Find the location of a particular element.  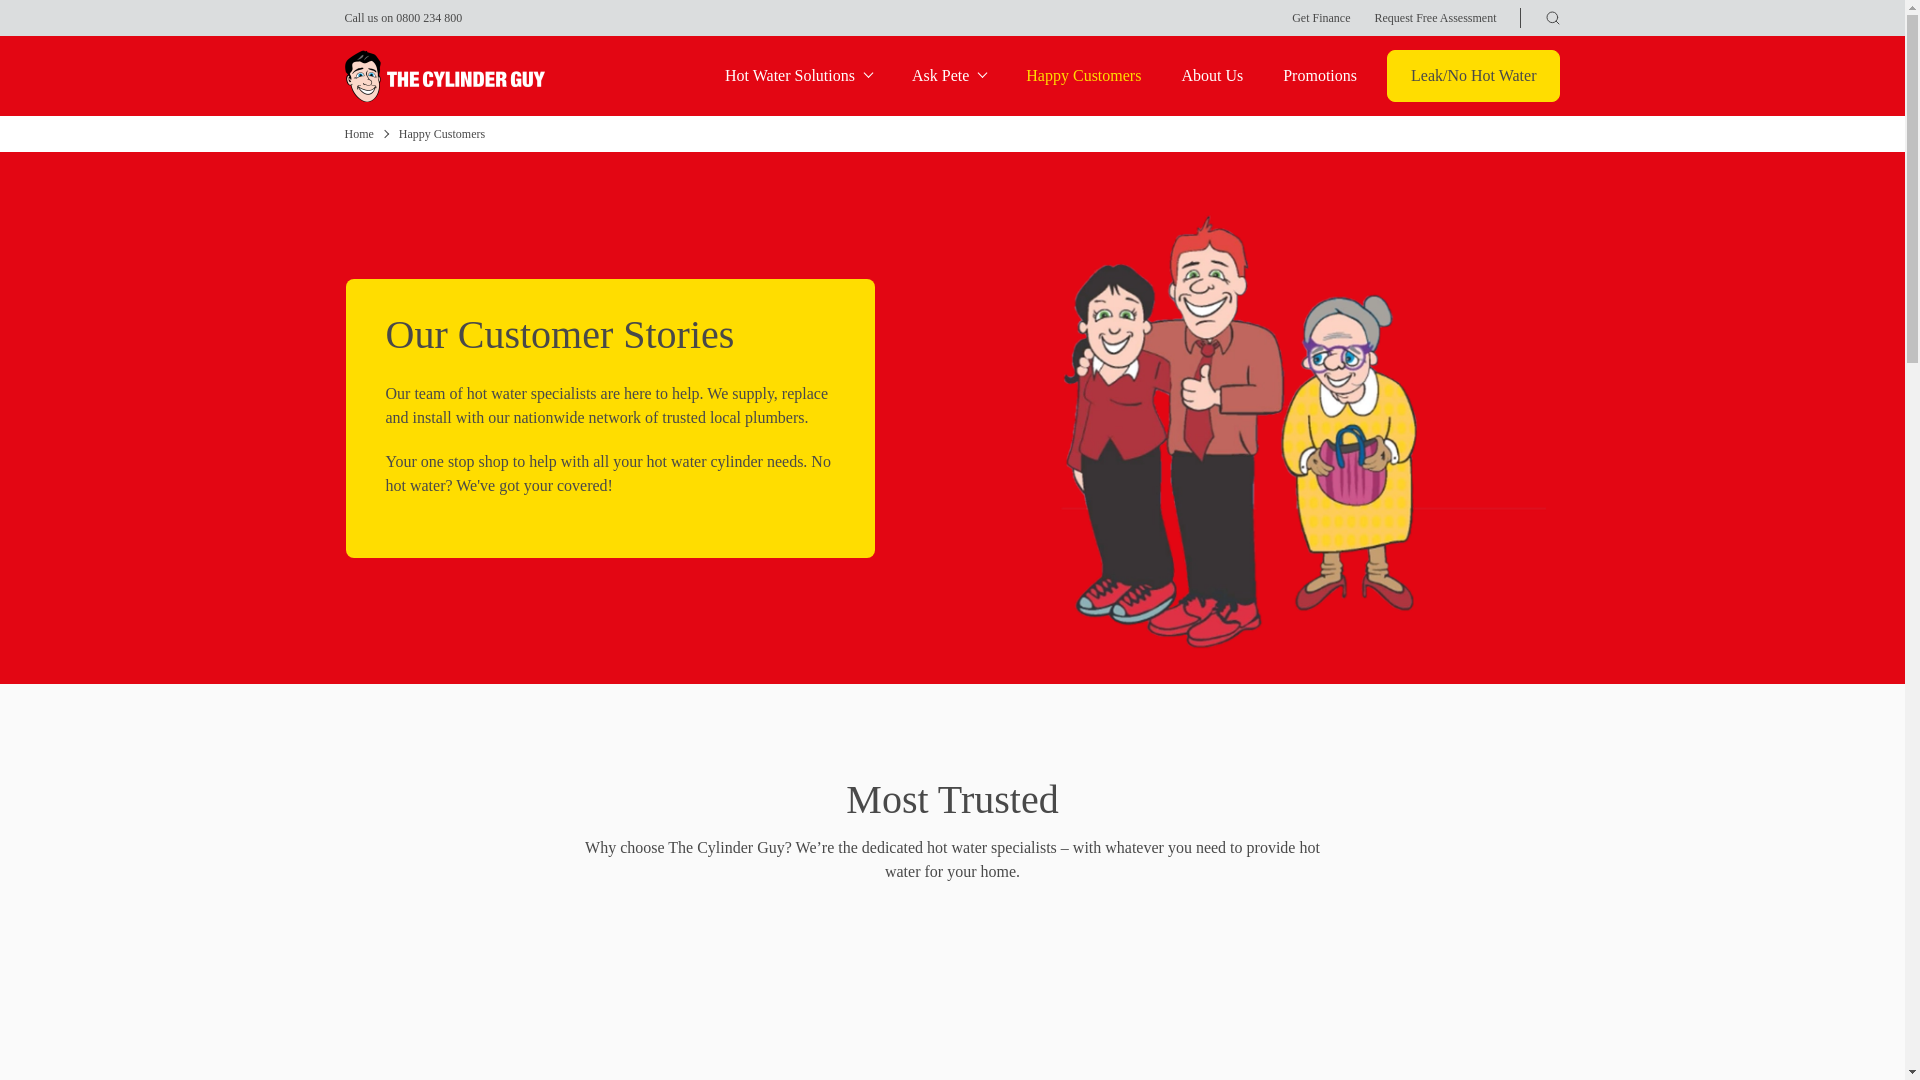

0800 234 800 is located at coordinates (428, 17).